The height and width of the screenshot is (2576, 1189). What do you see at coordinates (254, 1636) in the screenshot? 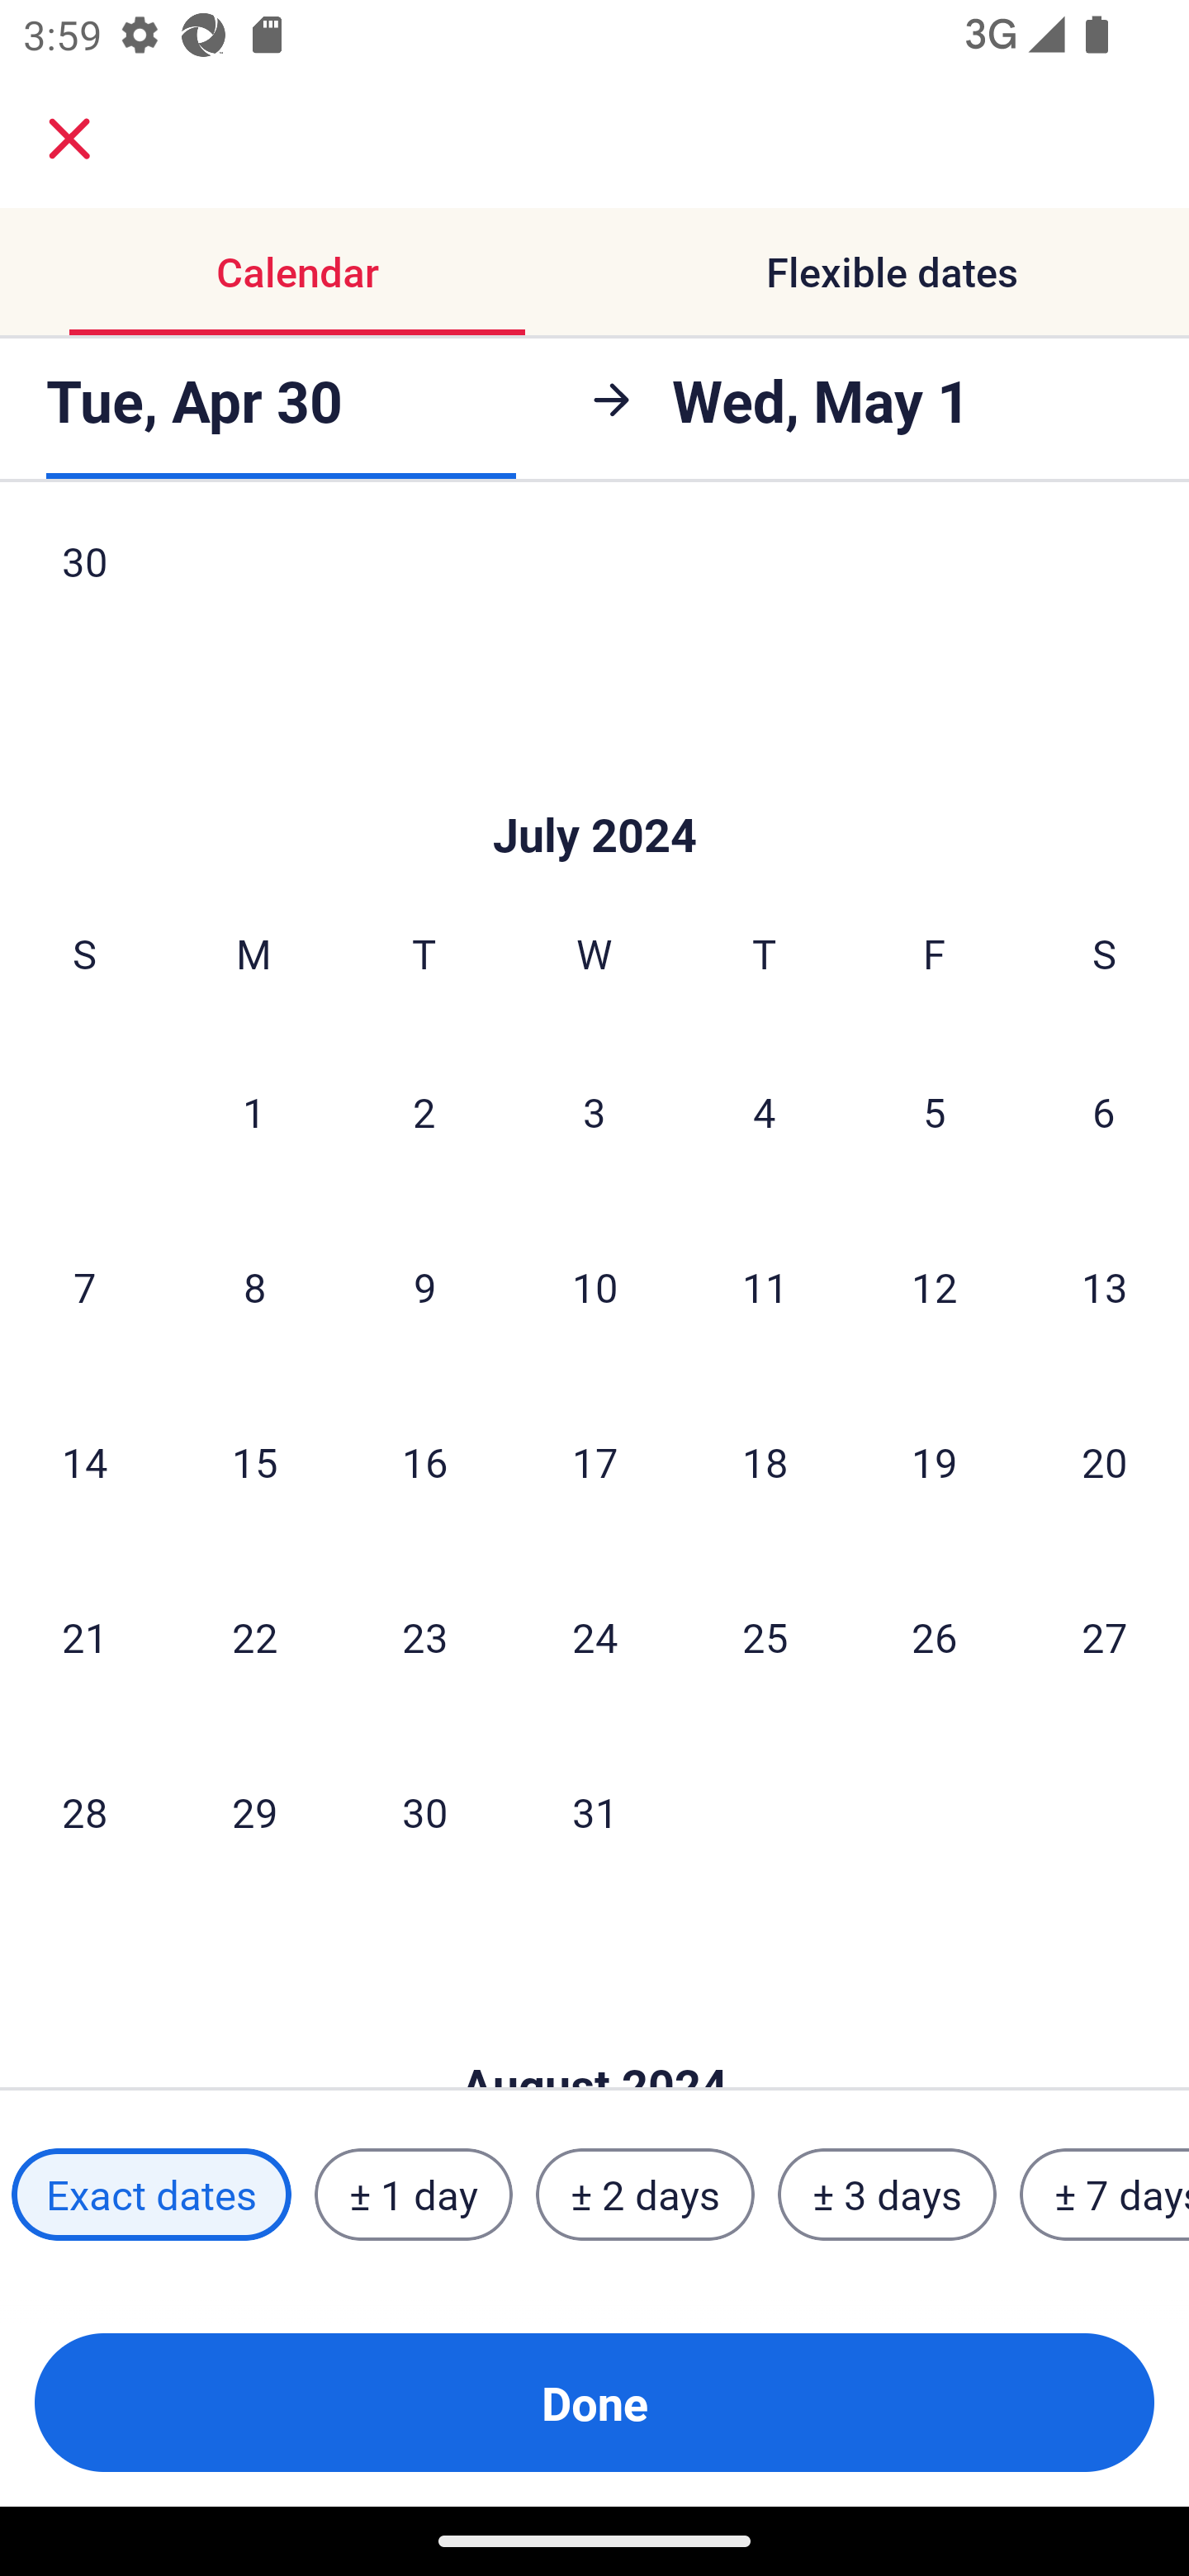
I see `22 Monday, July 22, 2024` at bounding box center [254, 1636].